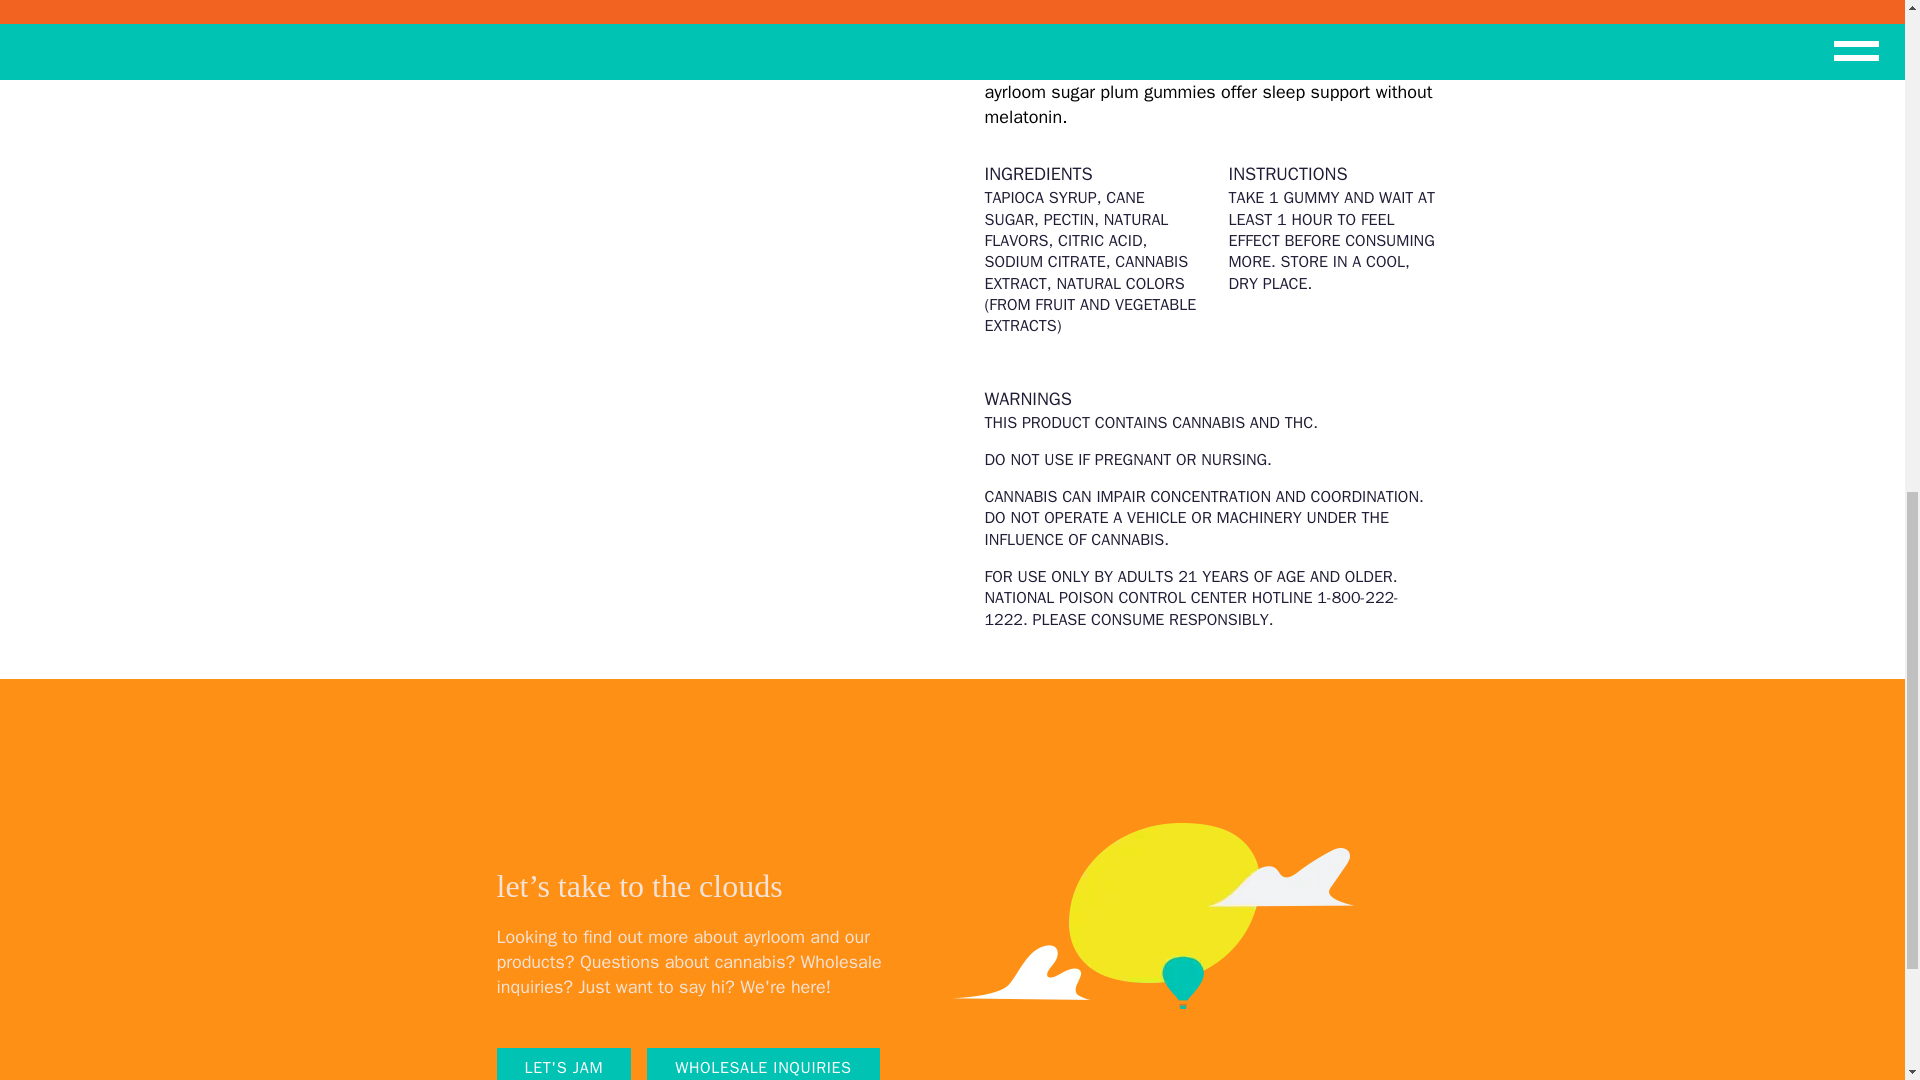  Describe the element at coordinates (563, 1064) in the screenshot. I see `LET'S JAM` at that location.